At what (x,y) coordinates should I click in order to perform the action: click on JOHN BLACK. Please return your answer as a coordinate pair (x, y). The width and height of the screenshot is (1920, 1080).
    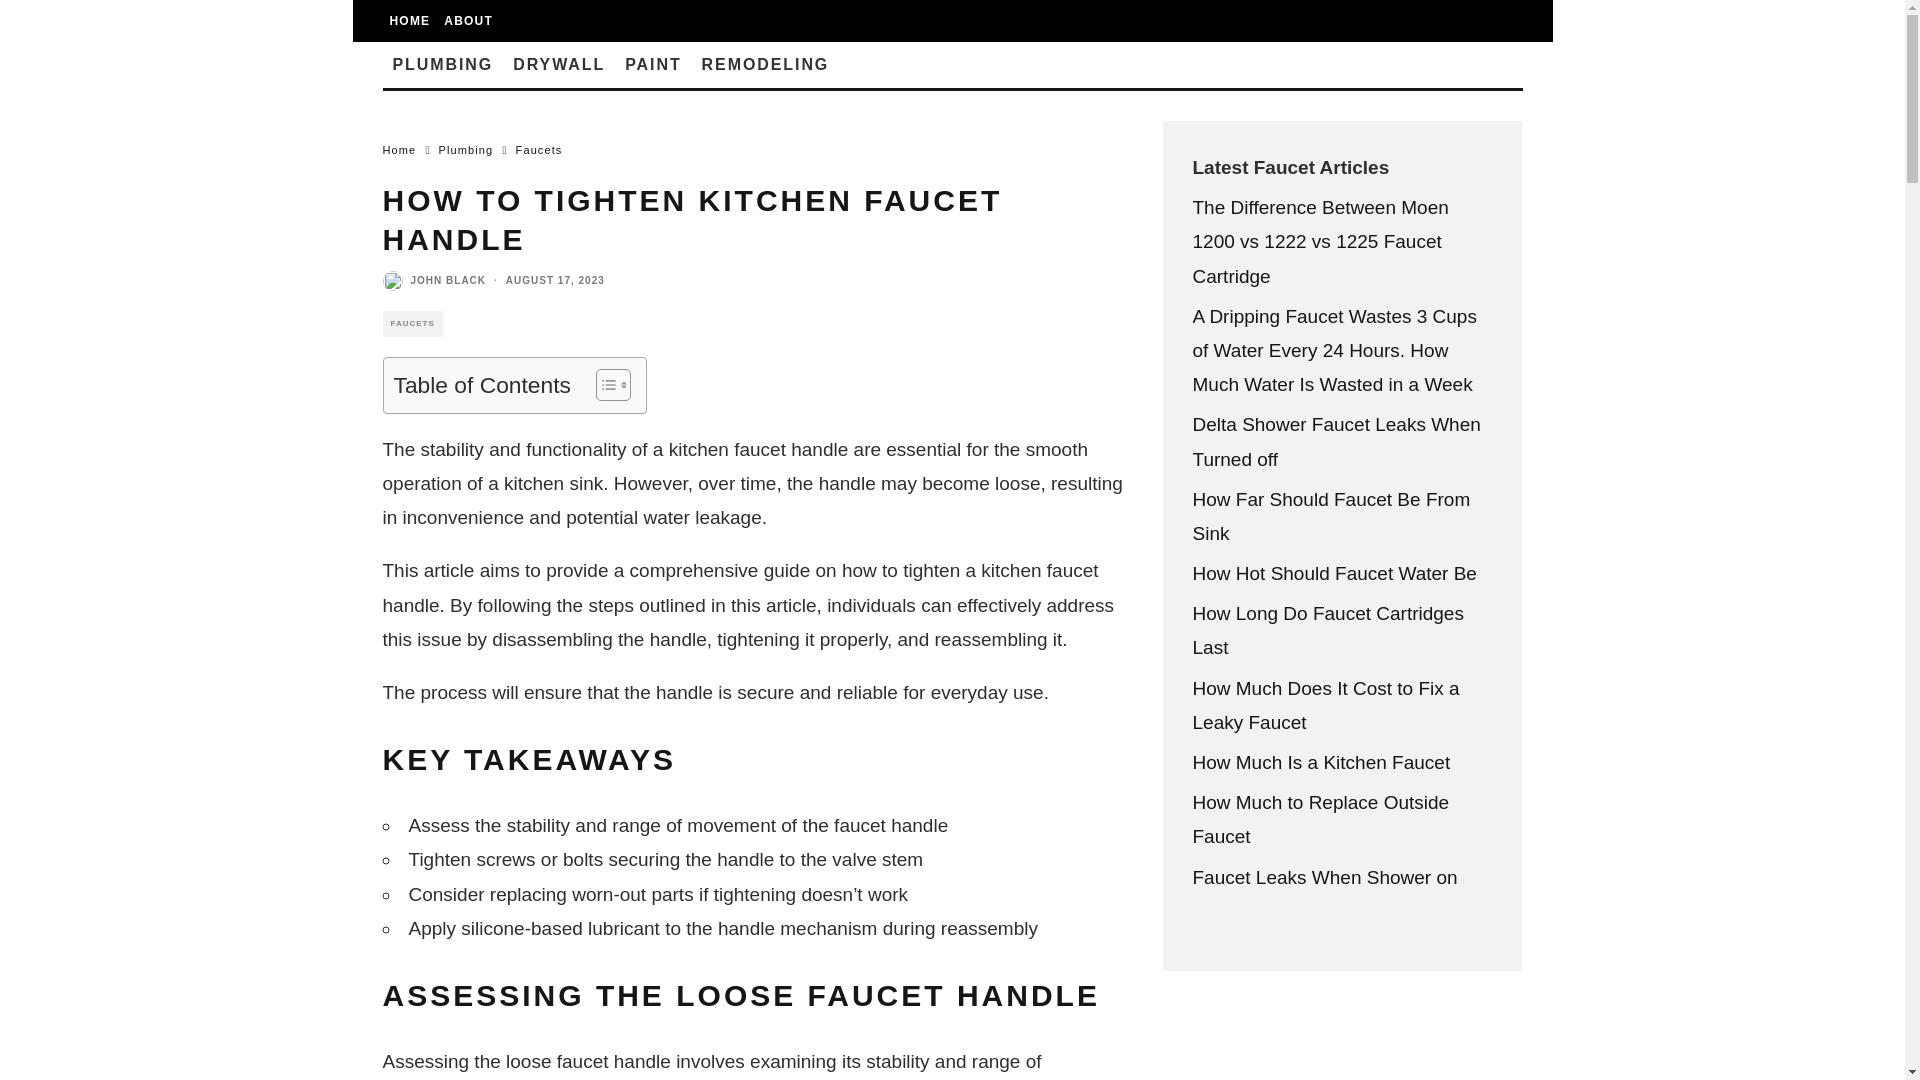
    Looking at the image, I should click on (448, 280).